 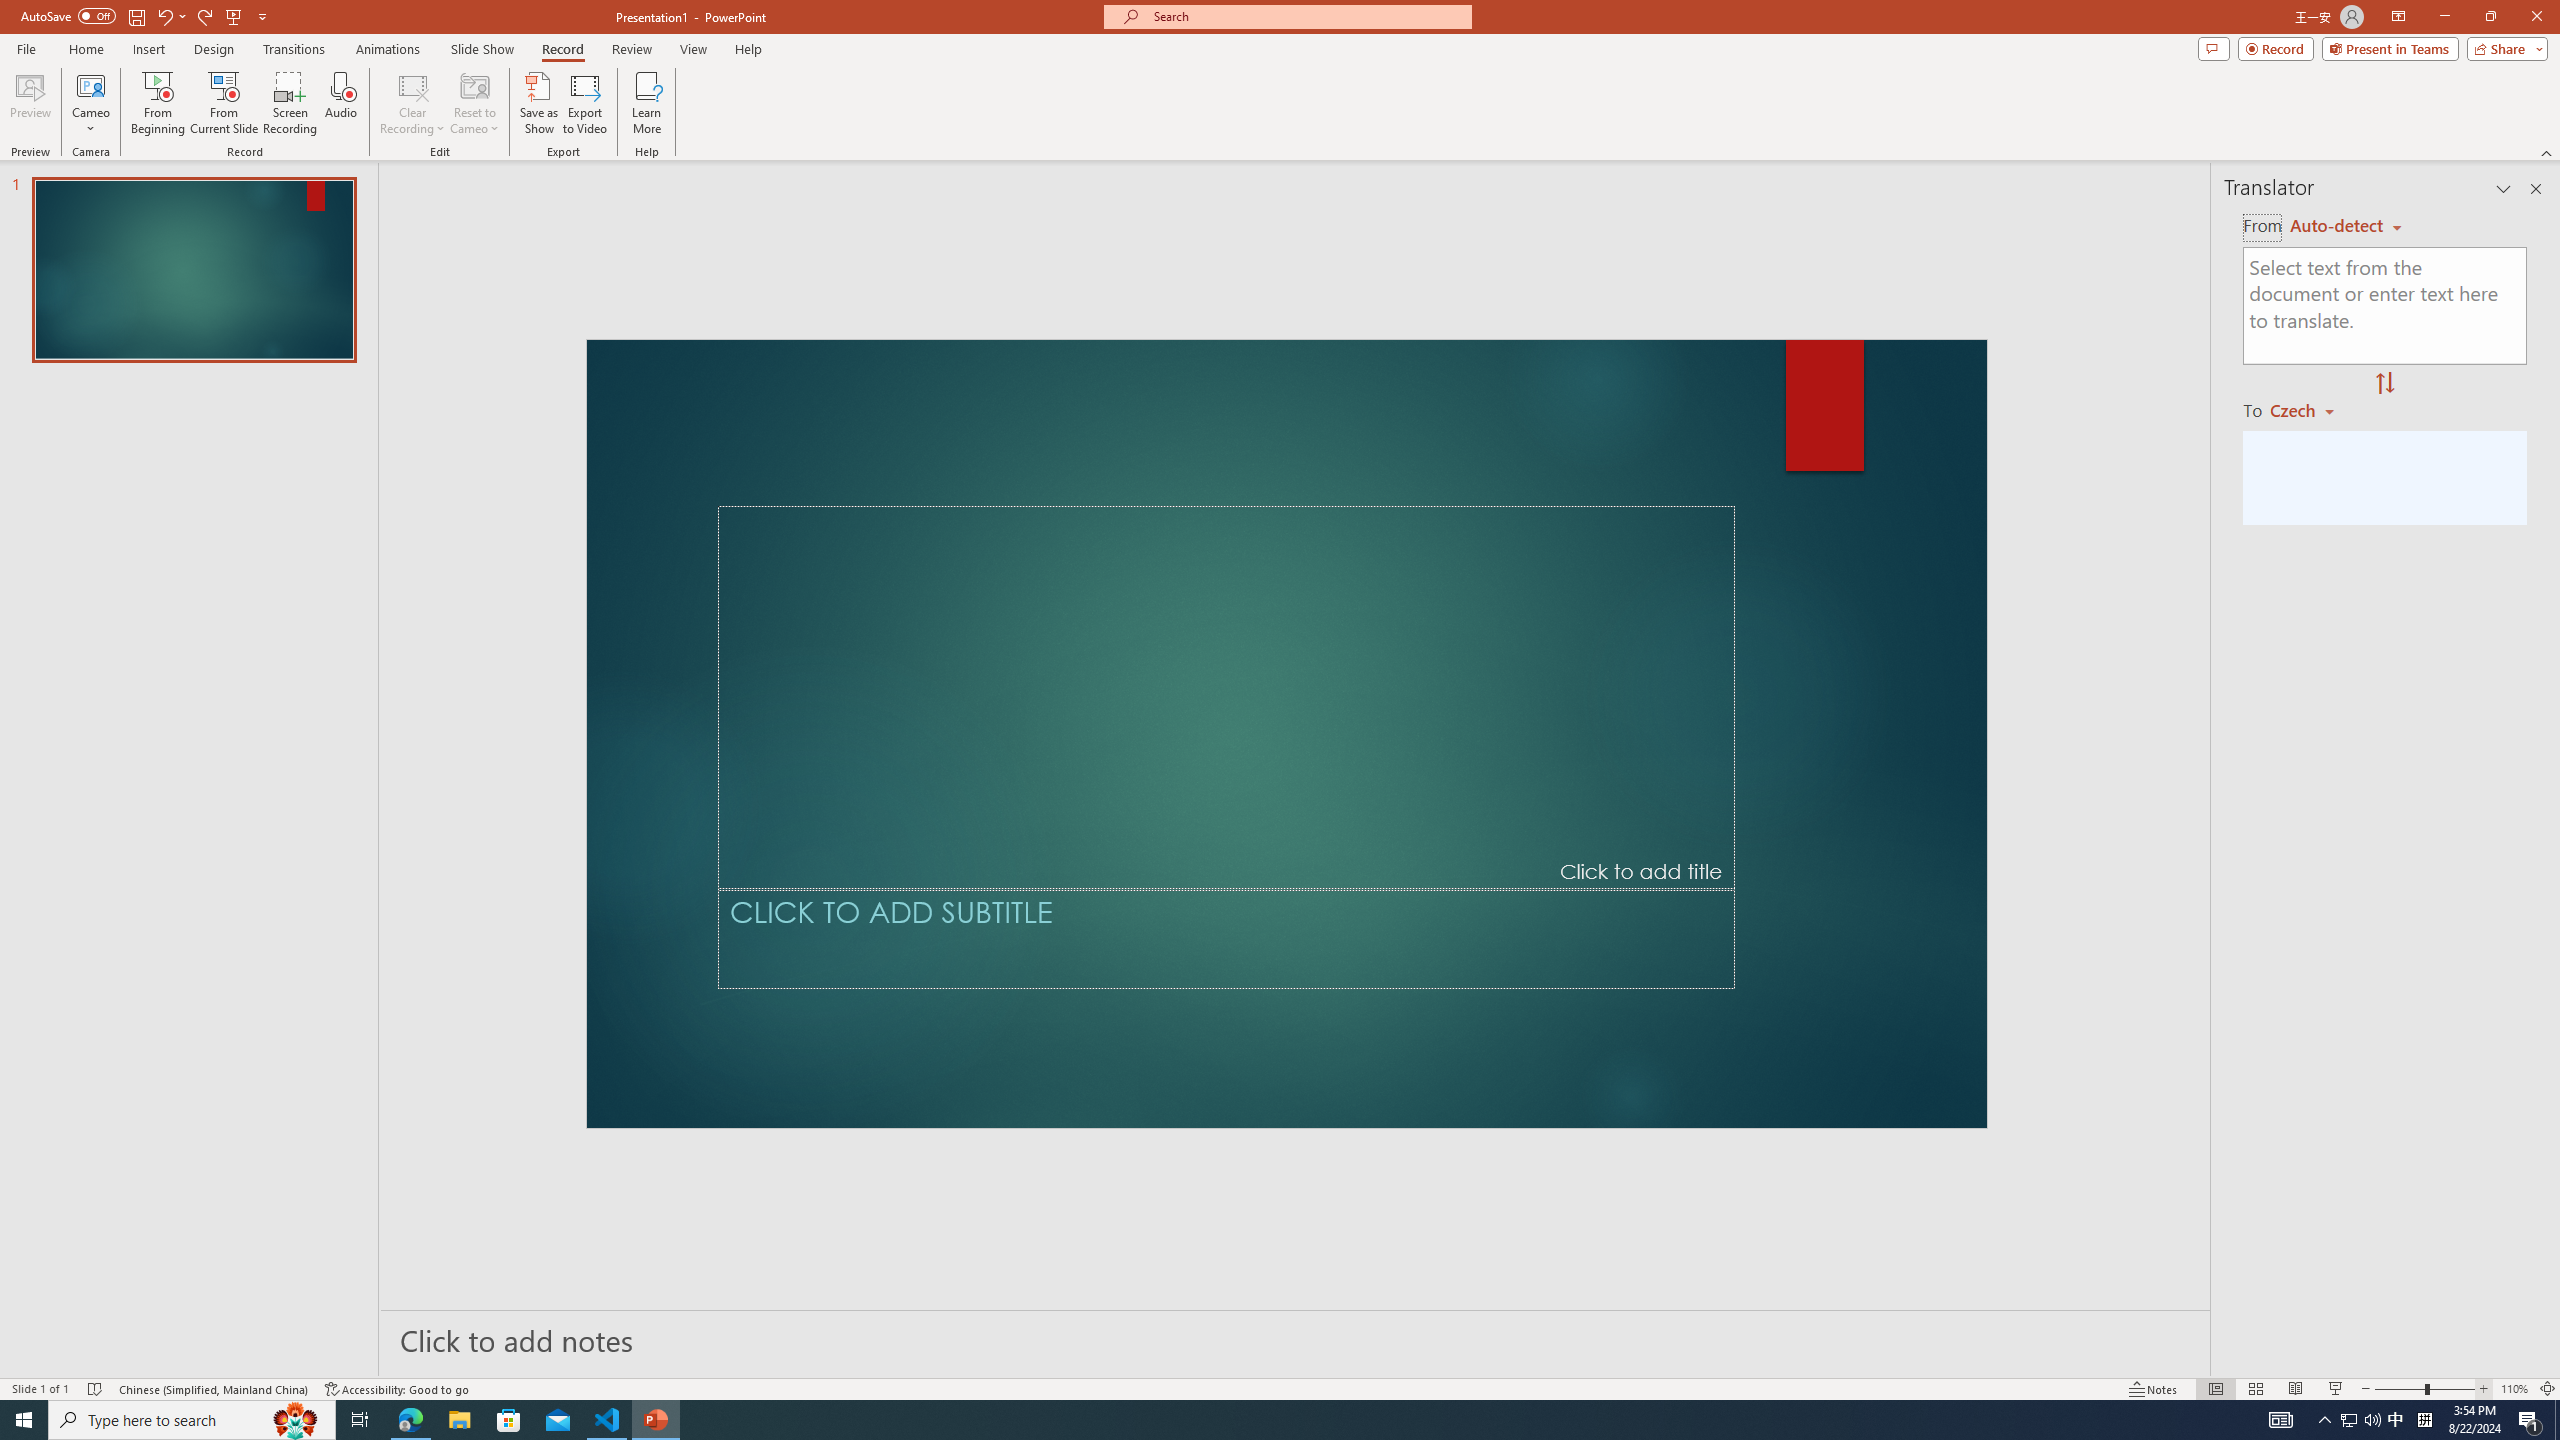 What do you see at coordinates (2547, 250) in the screenshot?
I see `Line up` at bounding box center [2547, 250].